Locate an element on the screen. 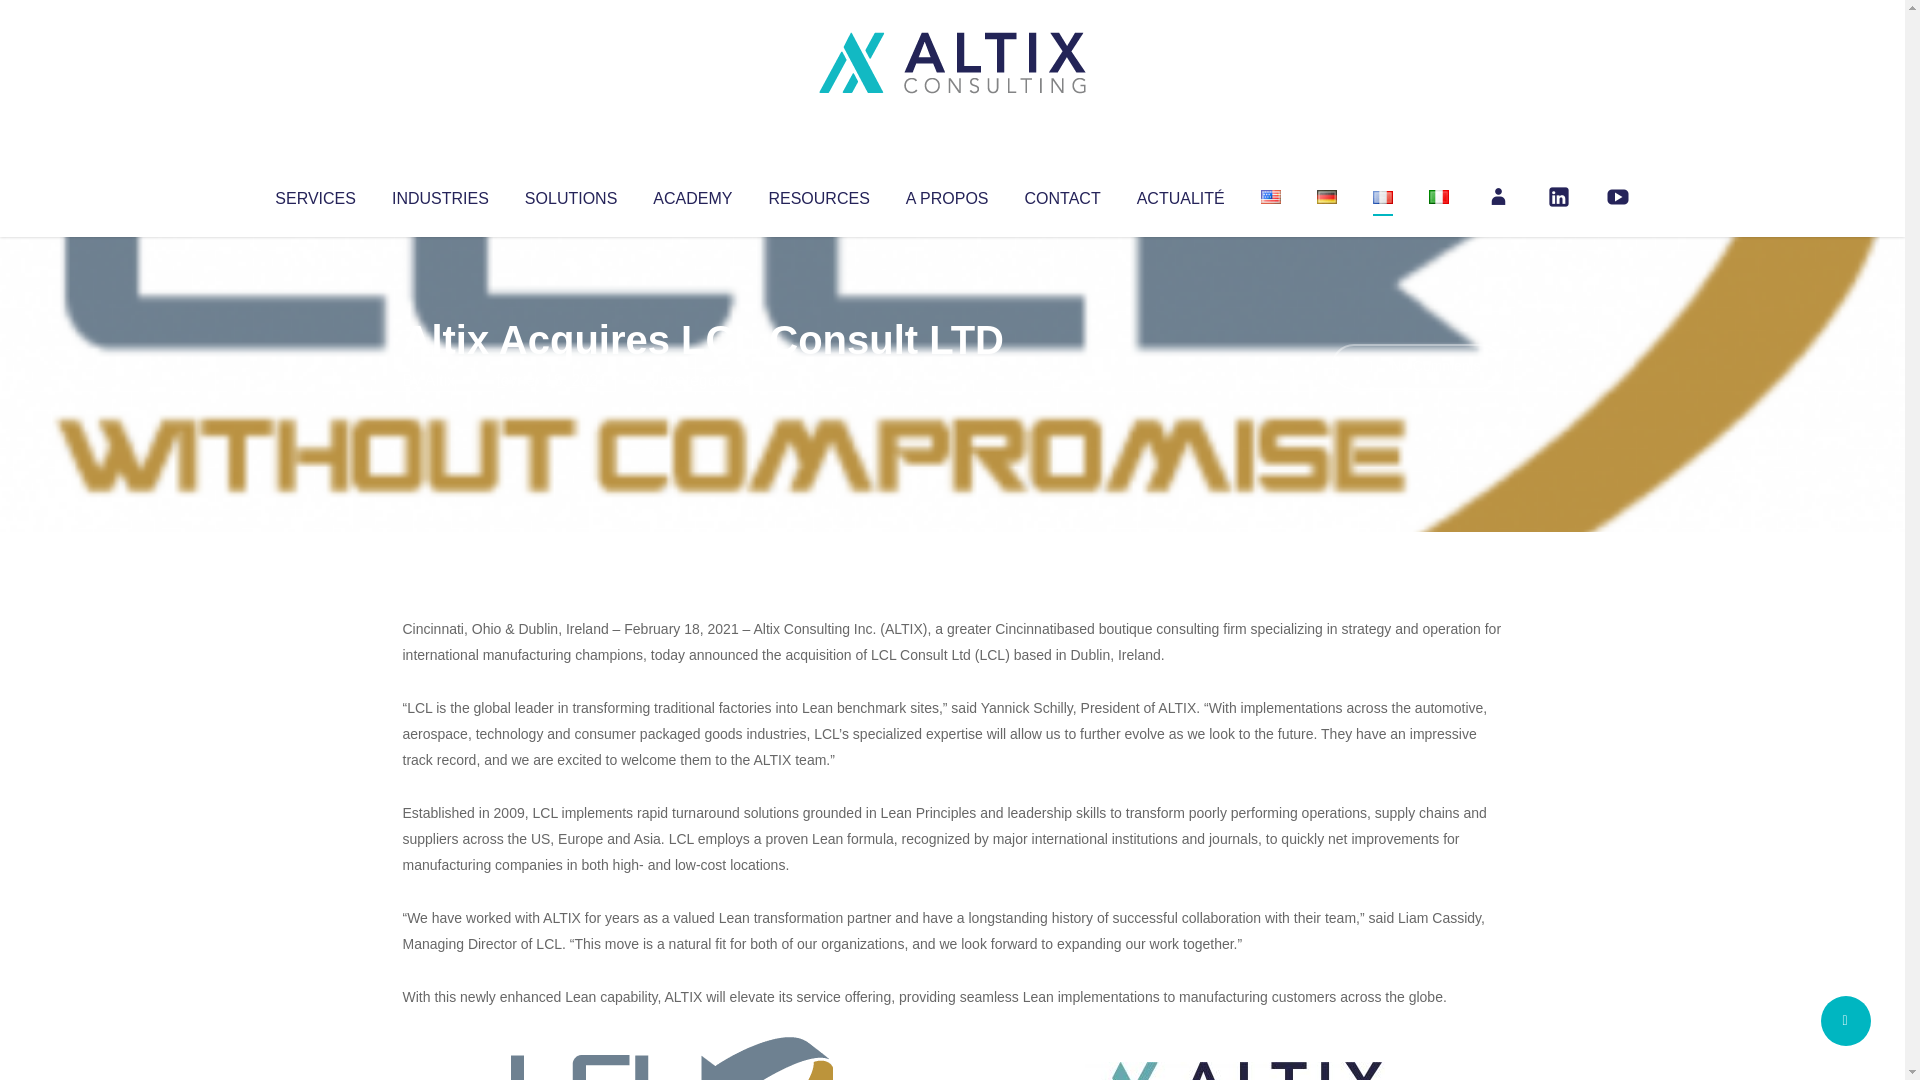 This screenshot has height=1080, width=1920. RESOURCES is located at coordinates (818, 194).